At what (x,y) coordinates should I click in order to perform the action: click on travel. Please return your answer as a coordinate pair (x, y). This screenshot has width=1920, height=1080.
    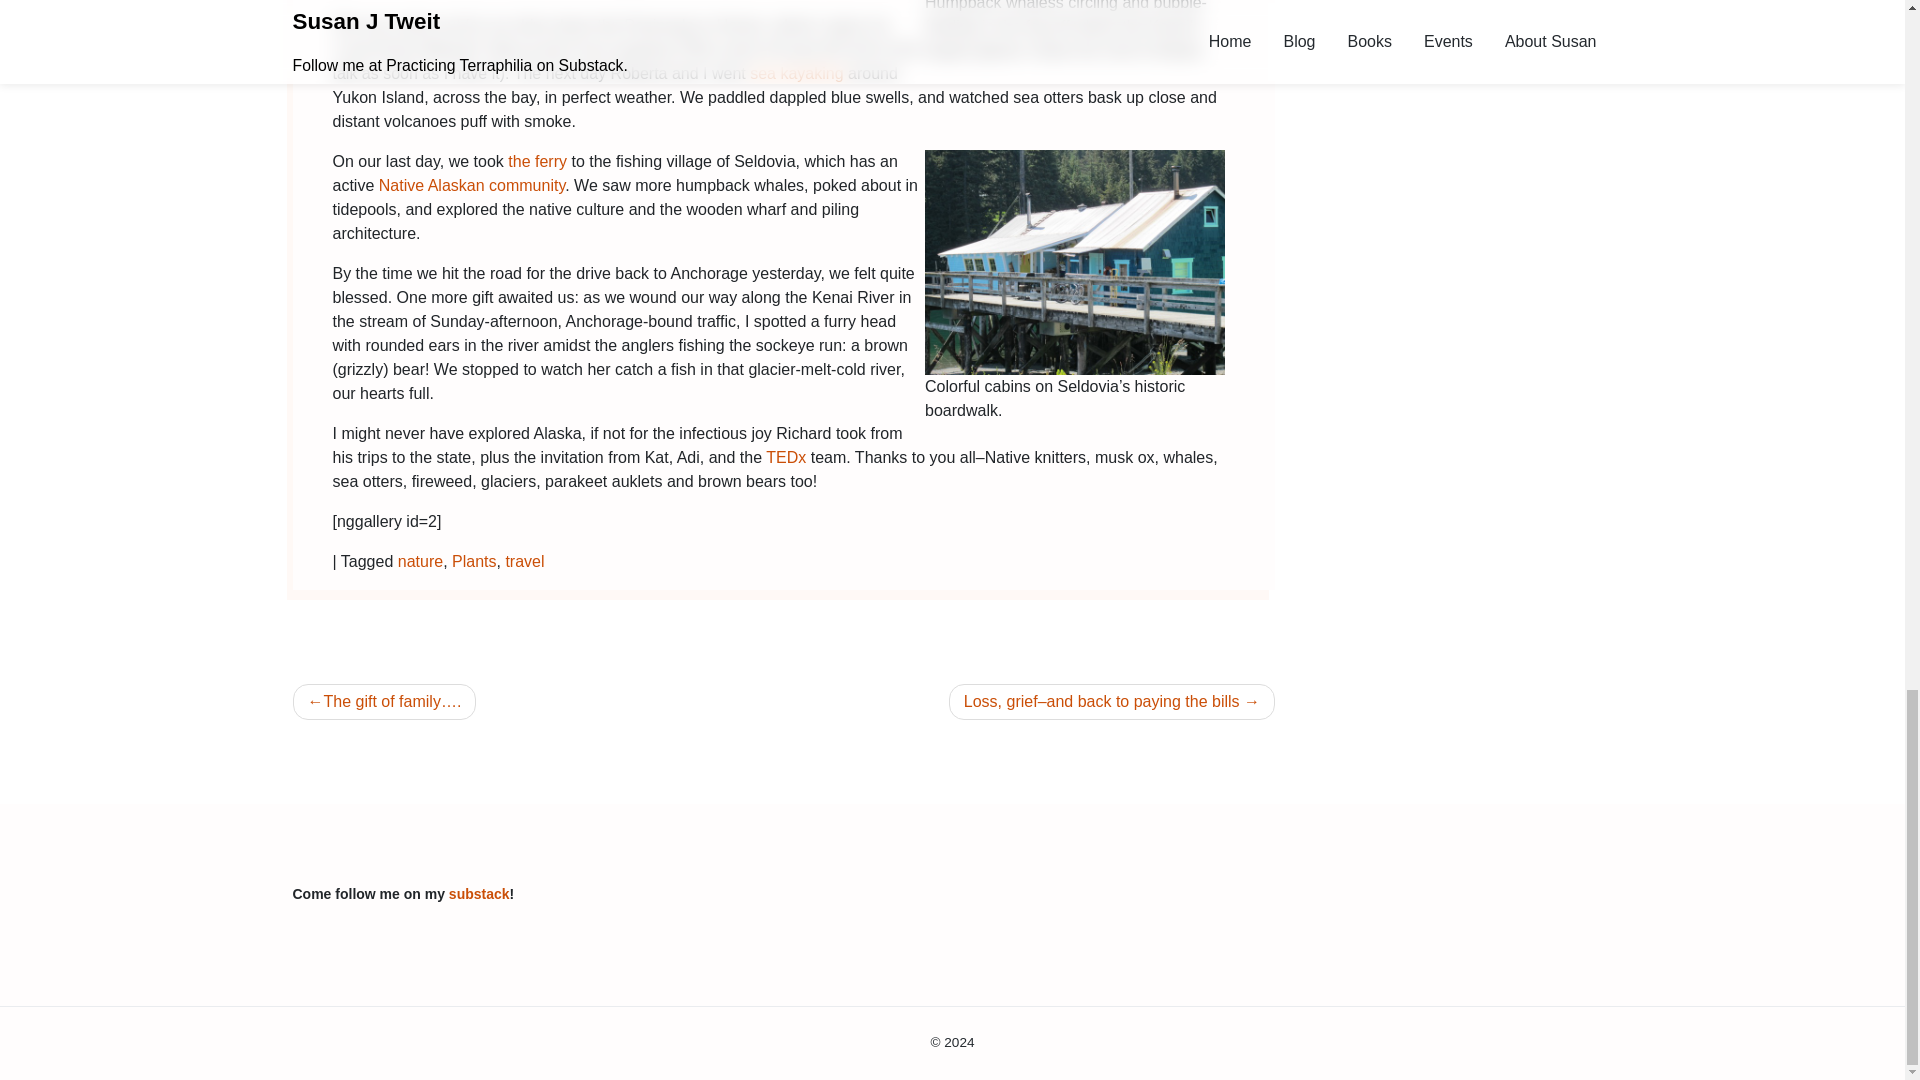
    Looking at the image, I should click on (524, 561).